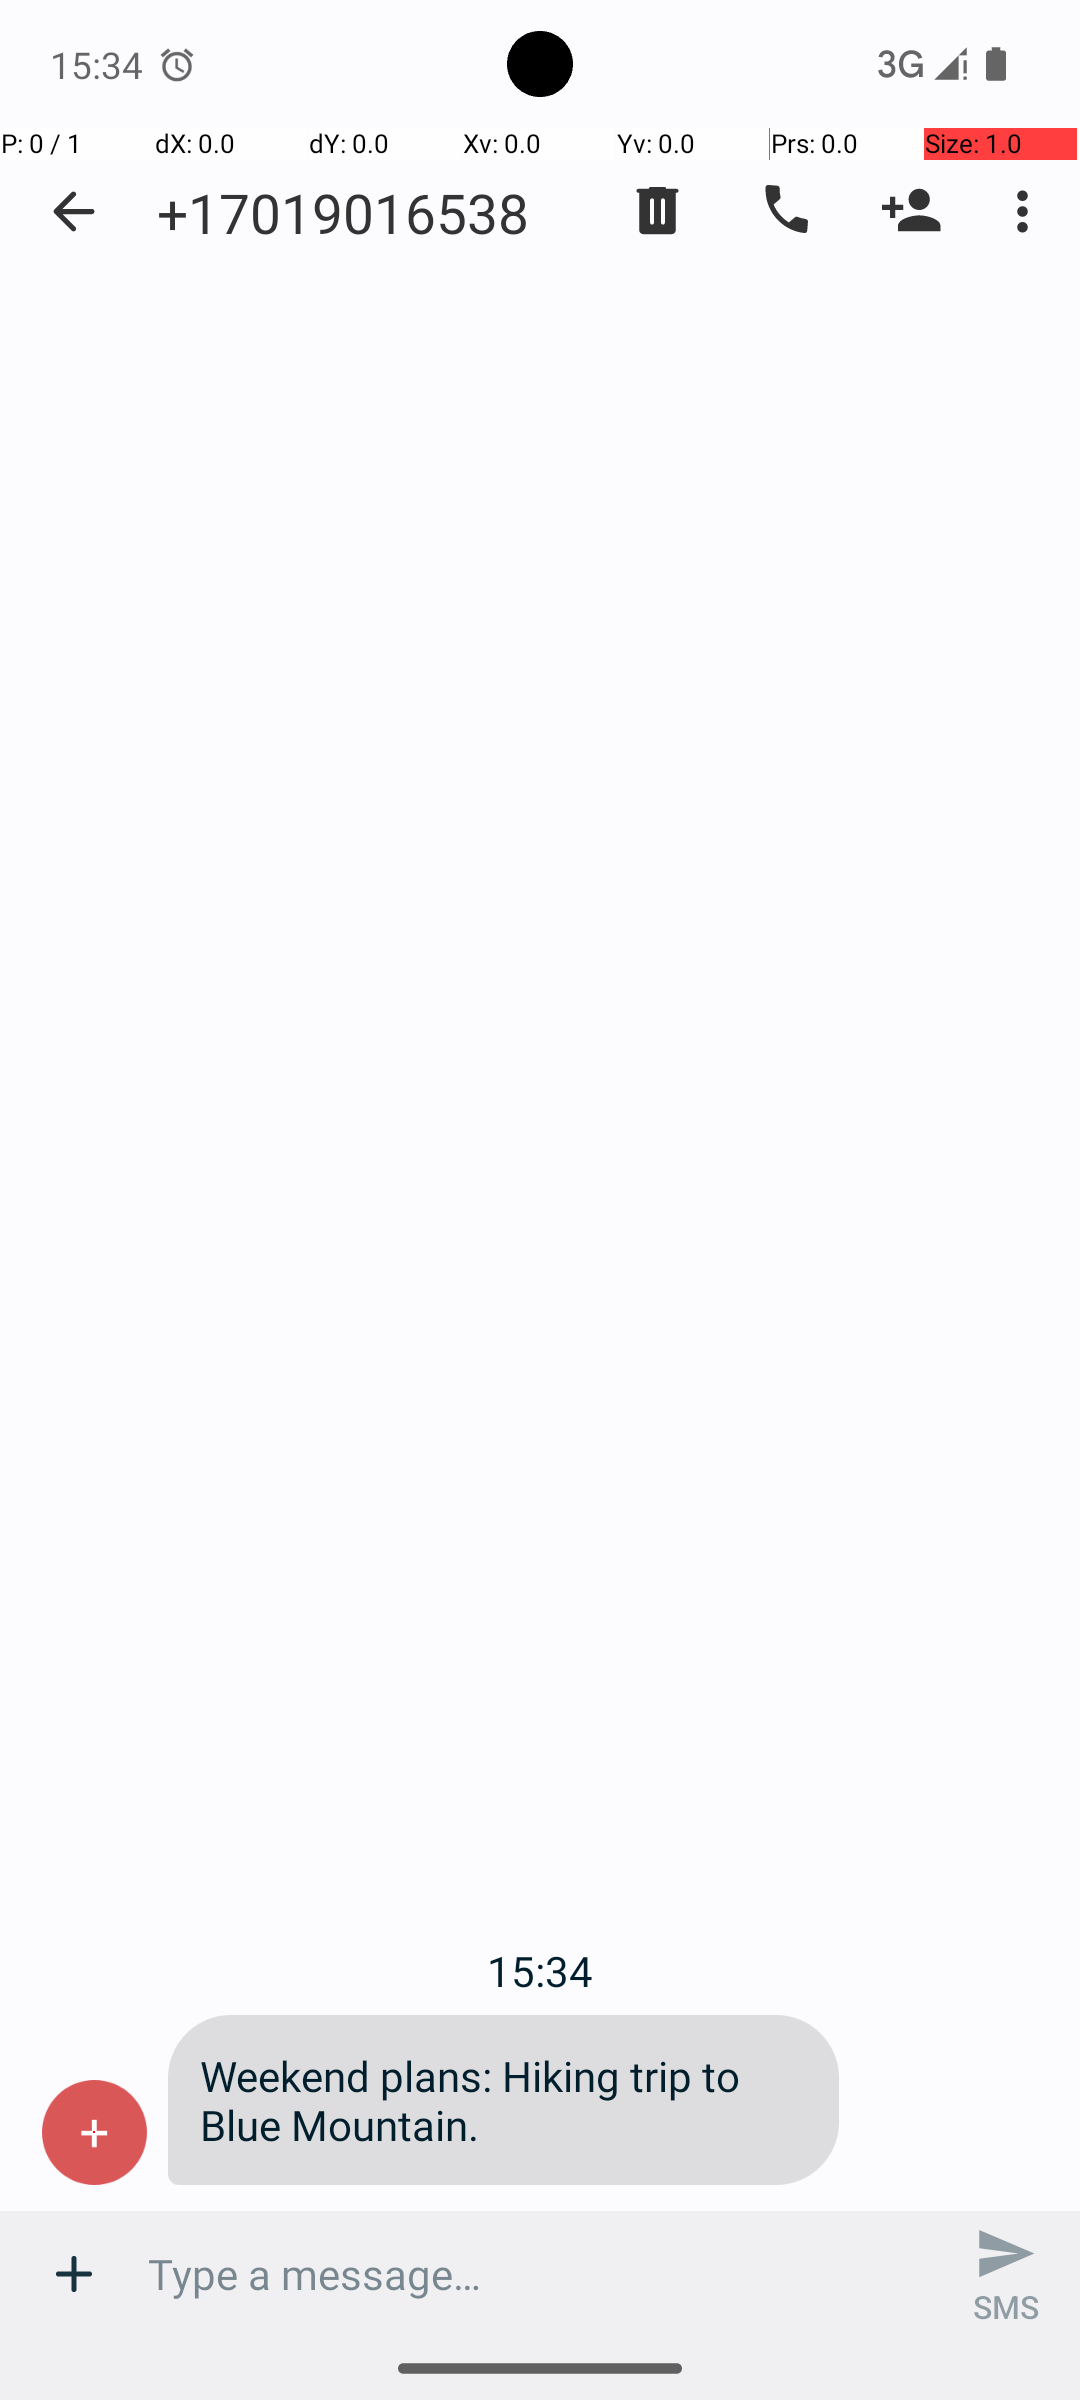 This screenshot has width=1080, height=2400. What do you see at coordinates (504, 2100) in the screenshot?
I see `Weekend plans: Hiking trip to Blue Mountain.` at bounding box center [504, 2100].